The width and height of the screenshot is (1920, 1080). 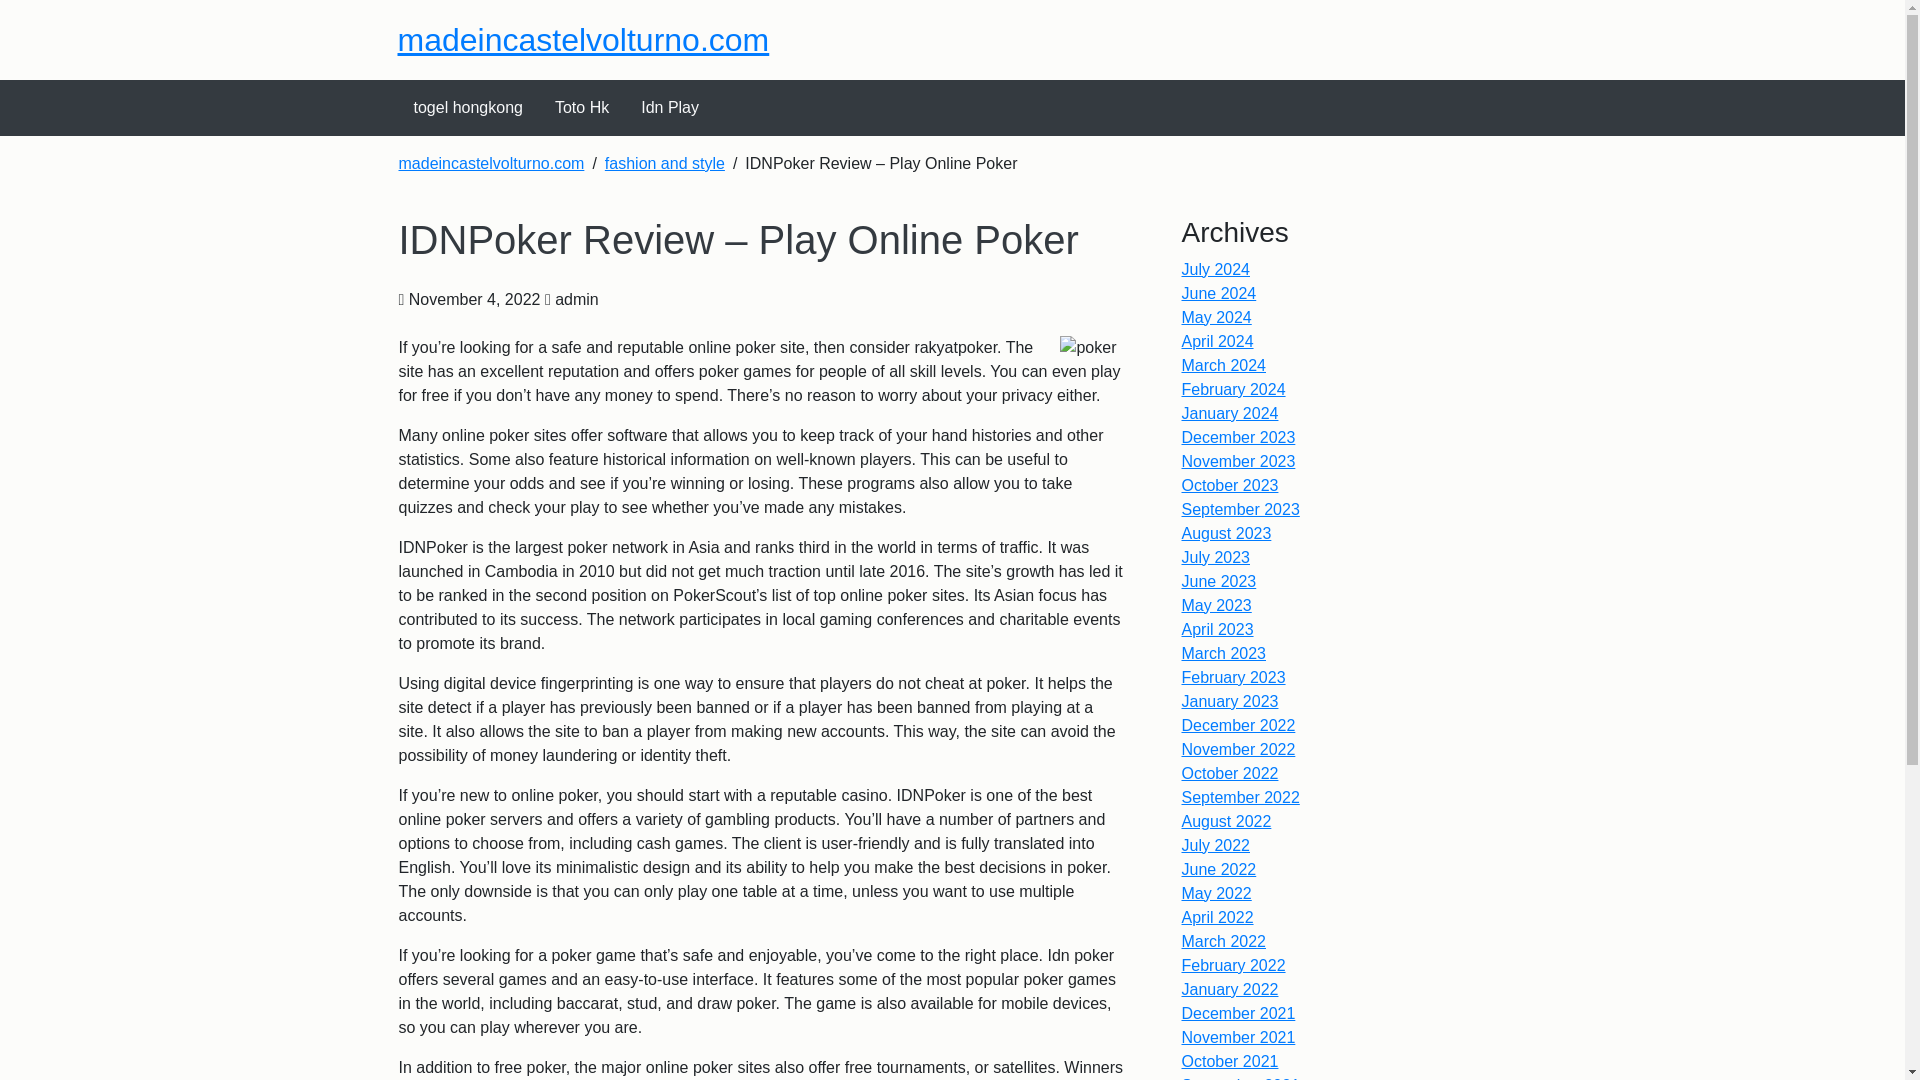 What do you see at coordinates (582, 108) in the screenshot?
I see `Toto Hk` at bounding box center [582, 108].